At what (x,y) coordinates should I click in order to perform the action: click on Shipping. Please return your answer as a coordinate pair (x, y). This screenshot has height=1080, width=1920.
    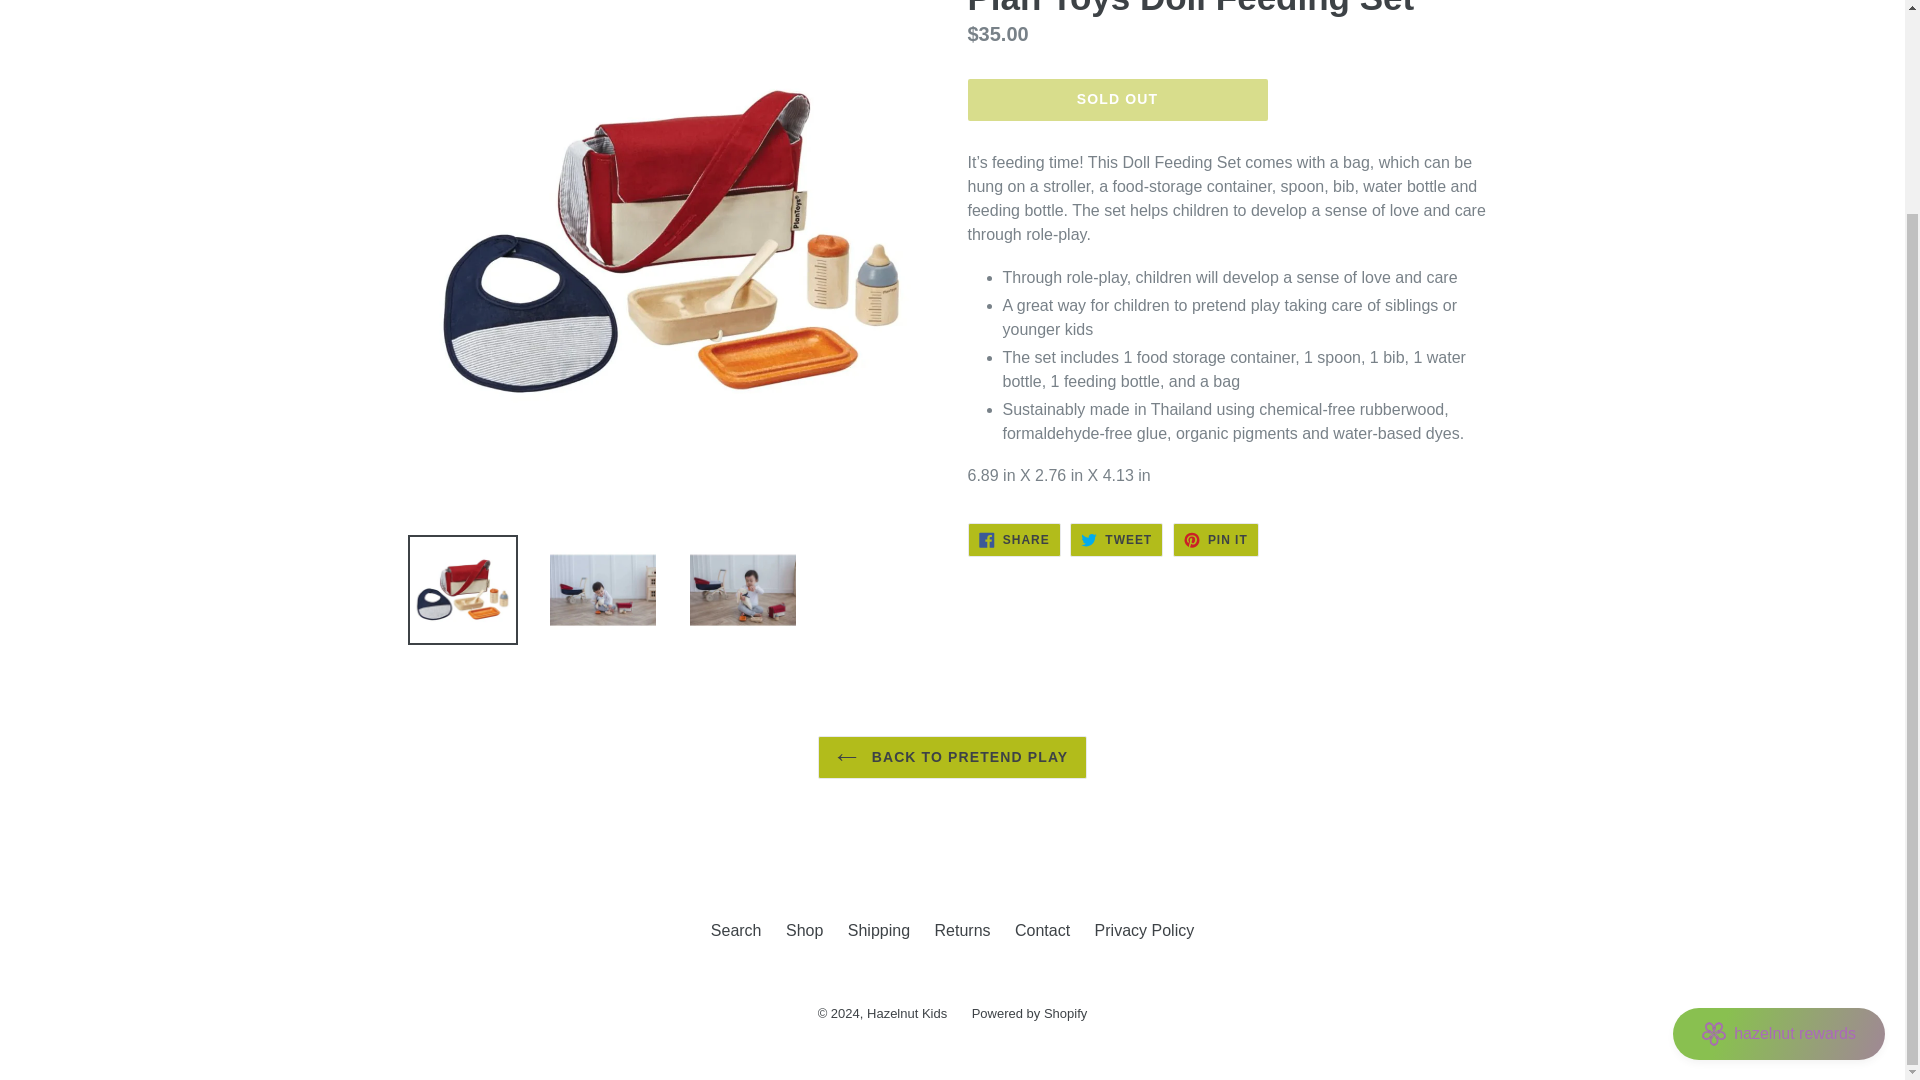
    Looking at the image, I should click on (1116, 540).